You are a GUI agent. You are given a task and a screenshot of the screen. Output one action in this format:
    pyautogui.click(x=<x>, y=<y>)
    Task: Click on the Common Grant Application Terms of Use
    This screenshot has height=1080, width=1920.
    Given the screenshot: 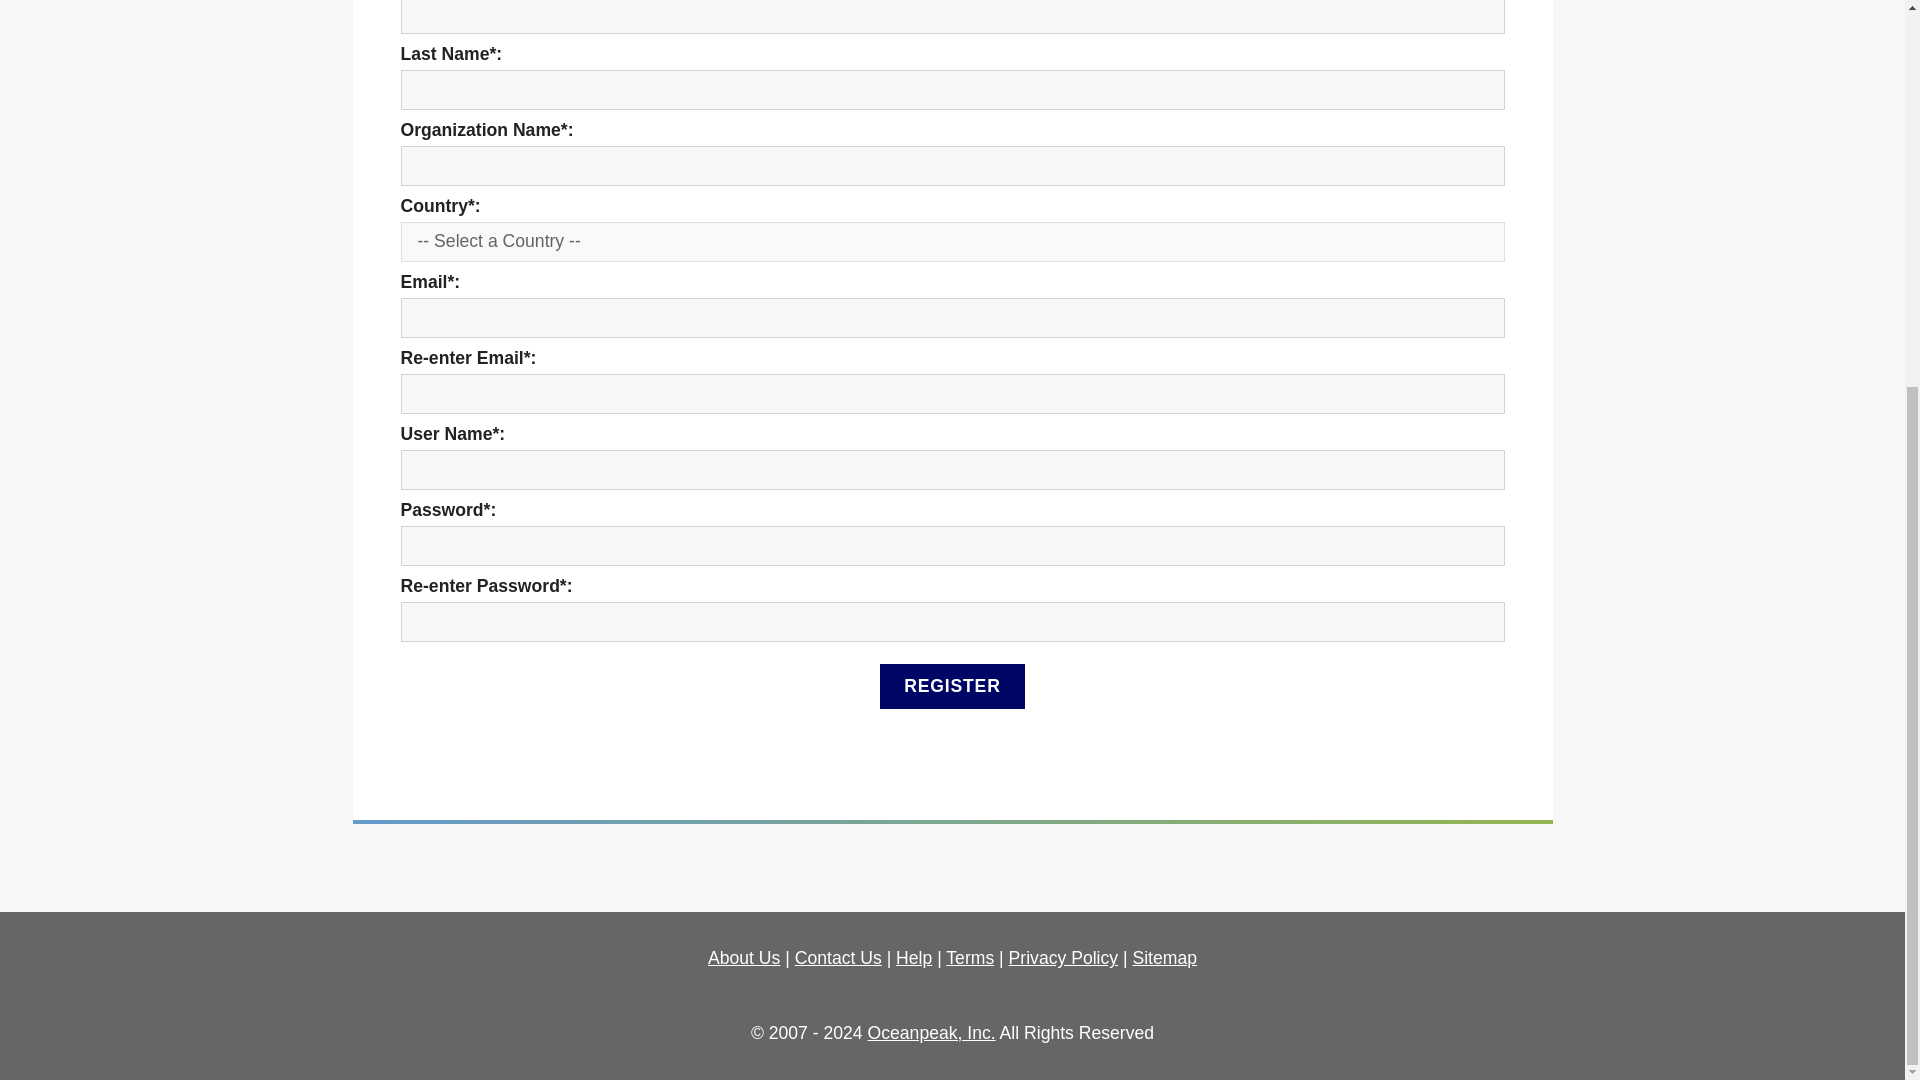 What is the action you would take?
    pyautogui.click(x=970, y=958)
    